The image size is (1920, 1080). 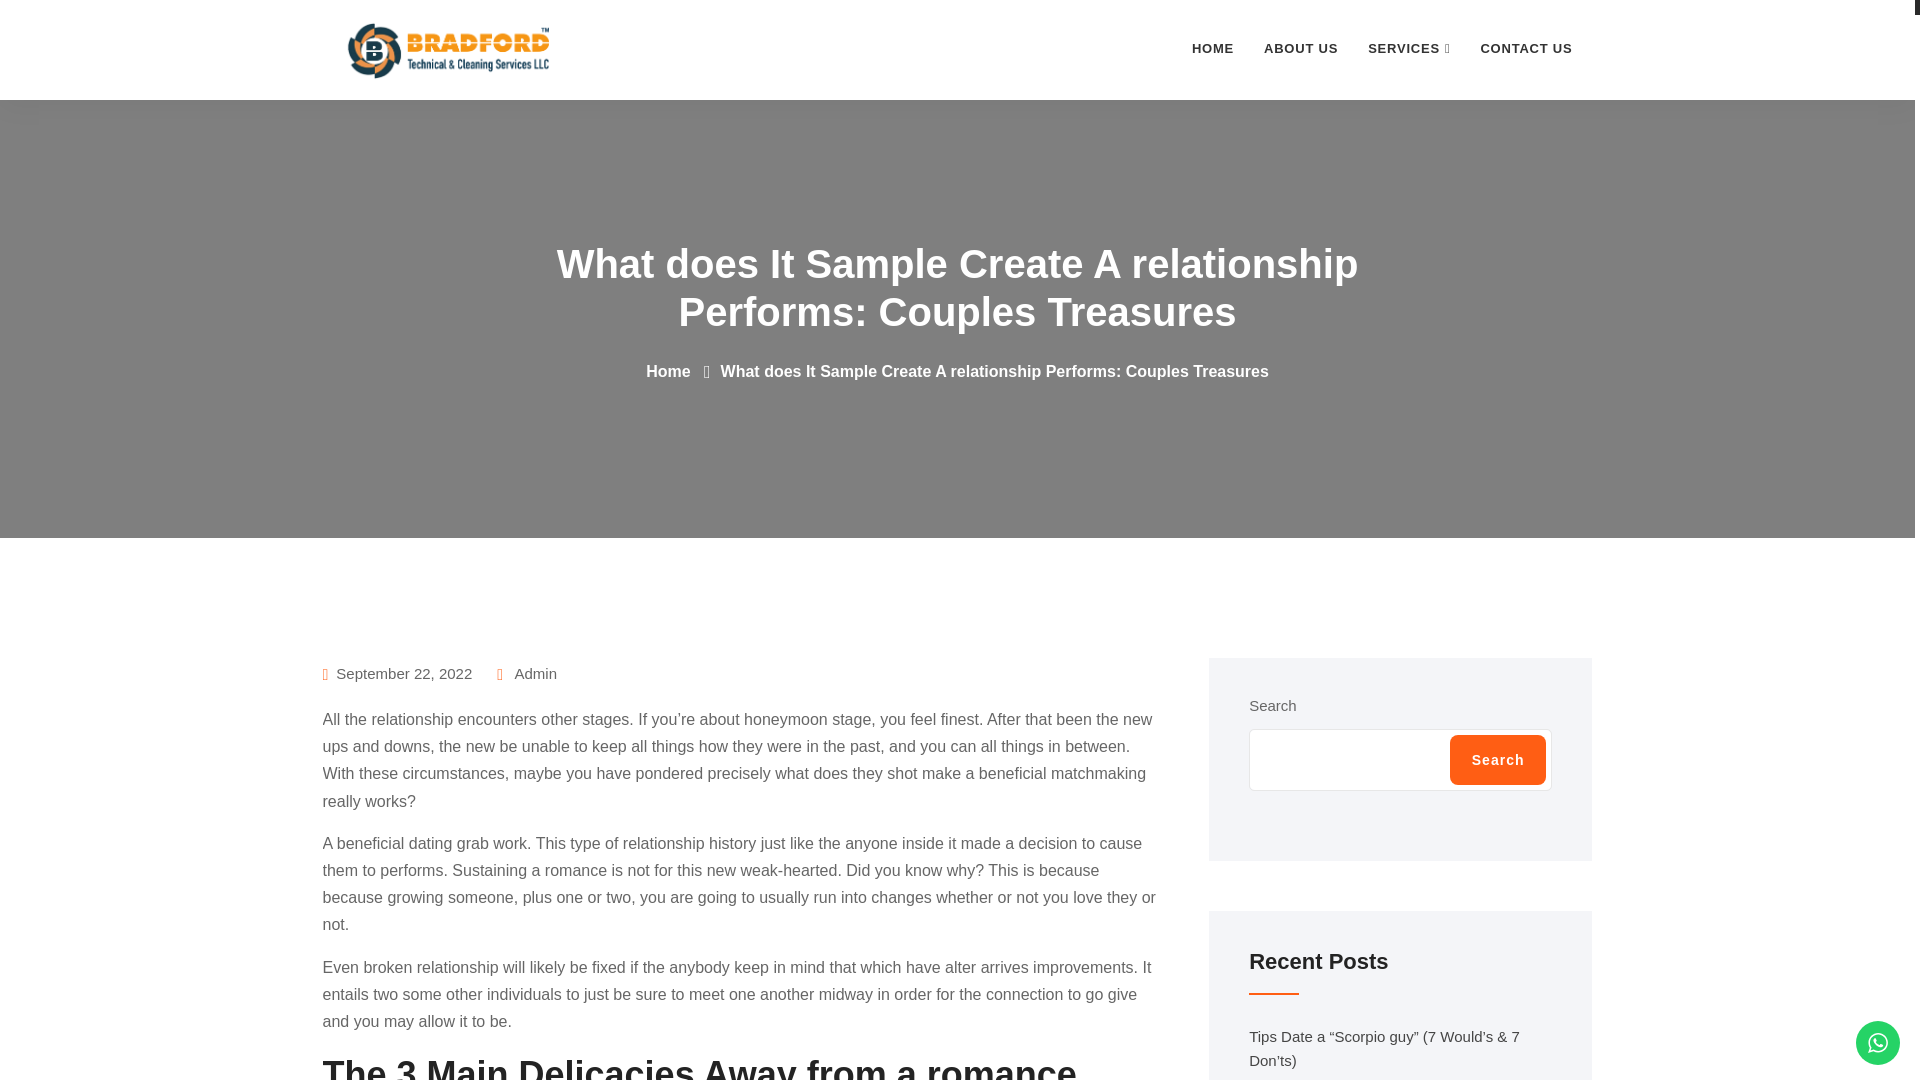 I want to click on Search, so click(x=1498, y=760).